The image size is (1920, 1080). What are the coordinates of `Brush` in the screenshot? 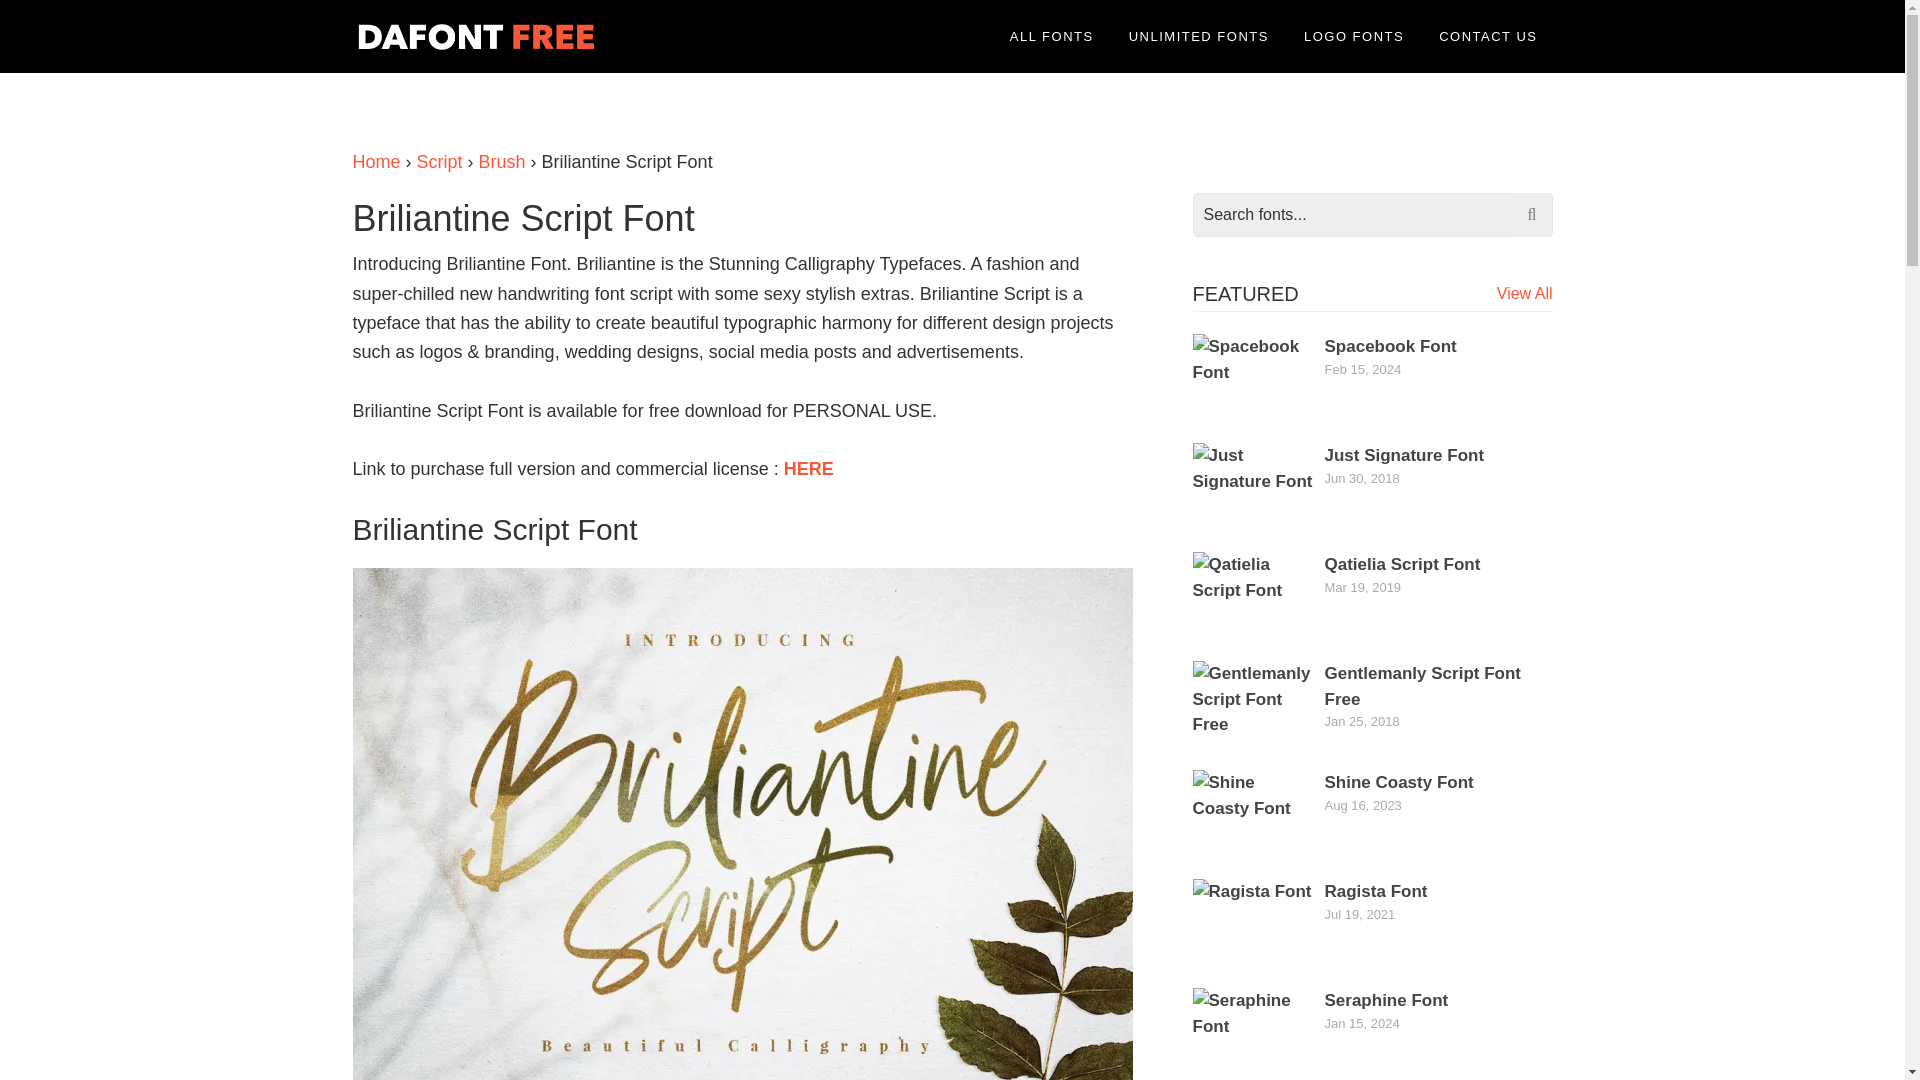 It's located at (502, 162).